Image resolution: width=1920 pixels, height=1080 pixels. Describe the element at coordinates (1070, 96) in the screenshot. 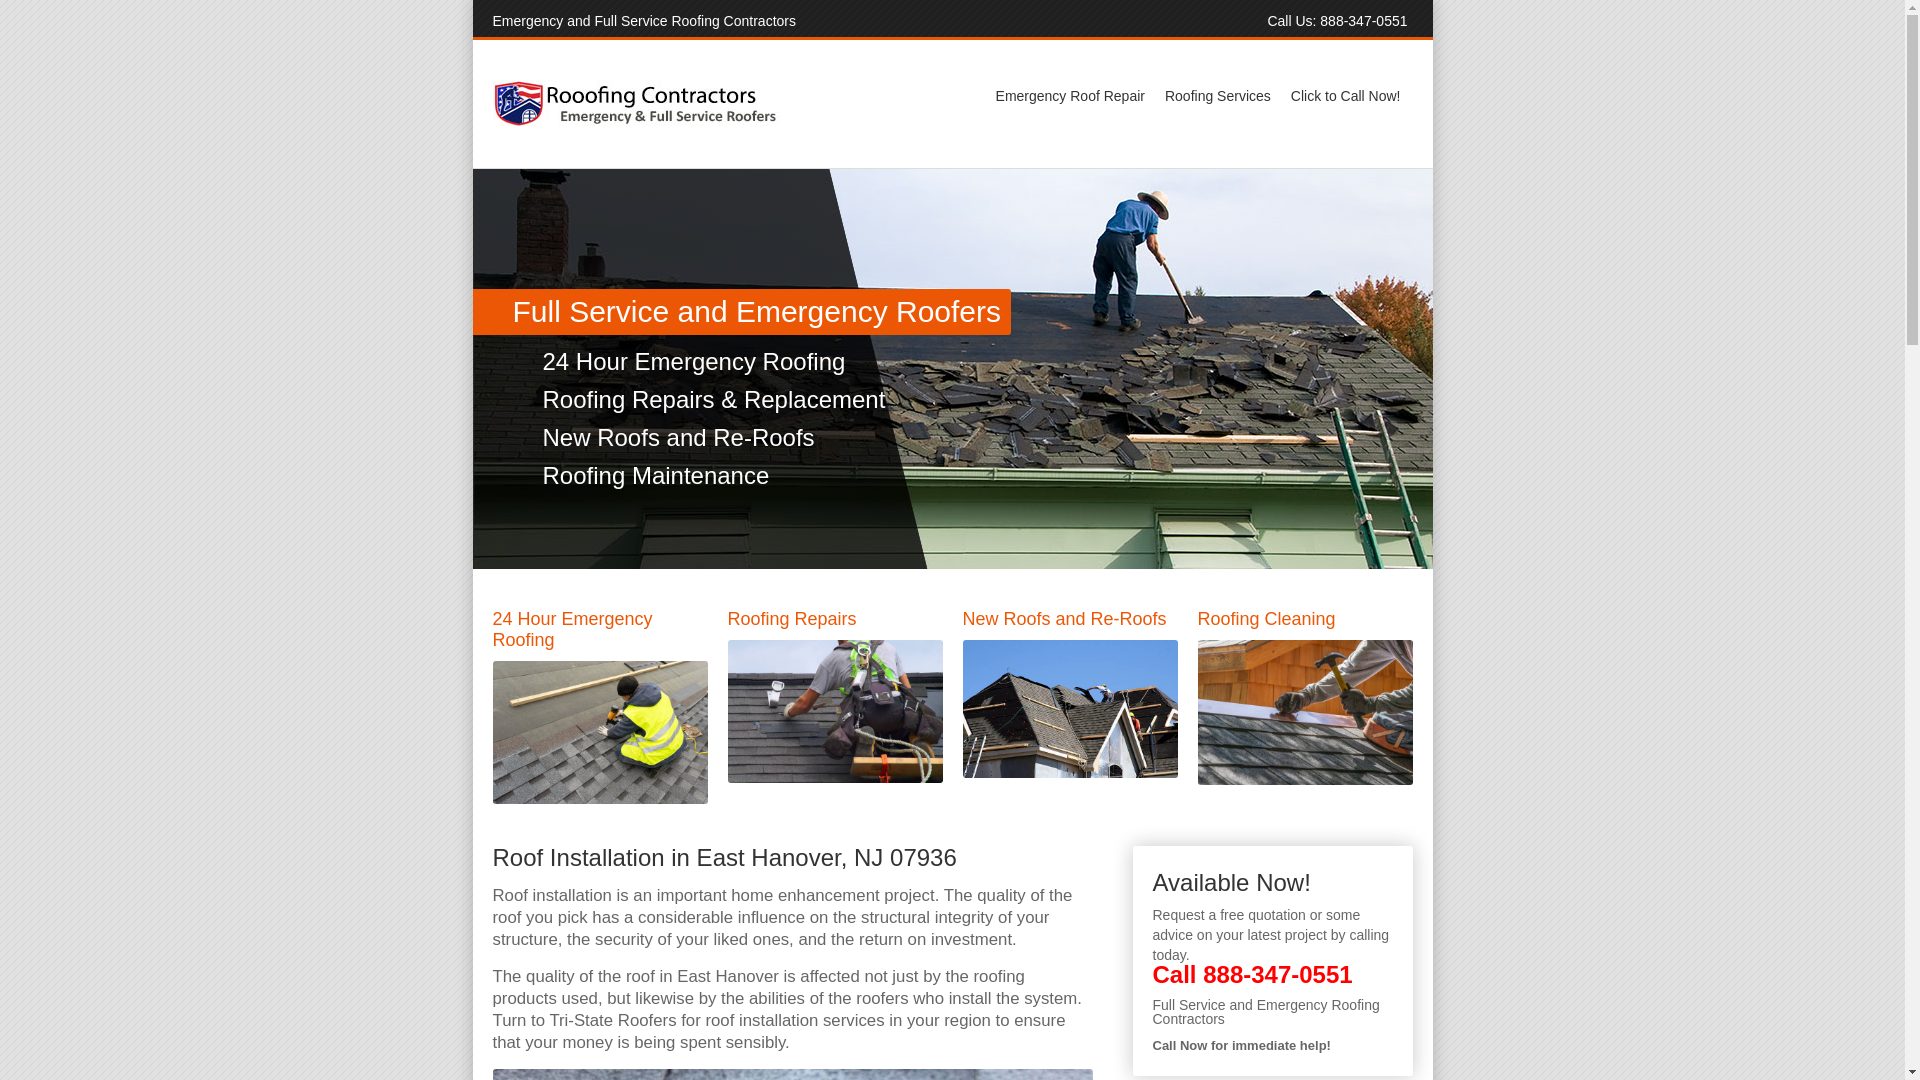

I see `Emergency Roof Repair` at that location.